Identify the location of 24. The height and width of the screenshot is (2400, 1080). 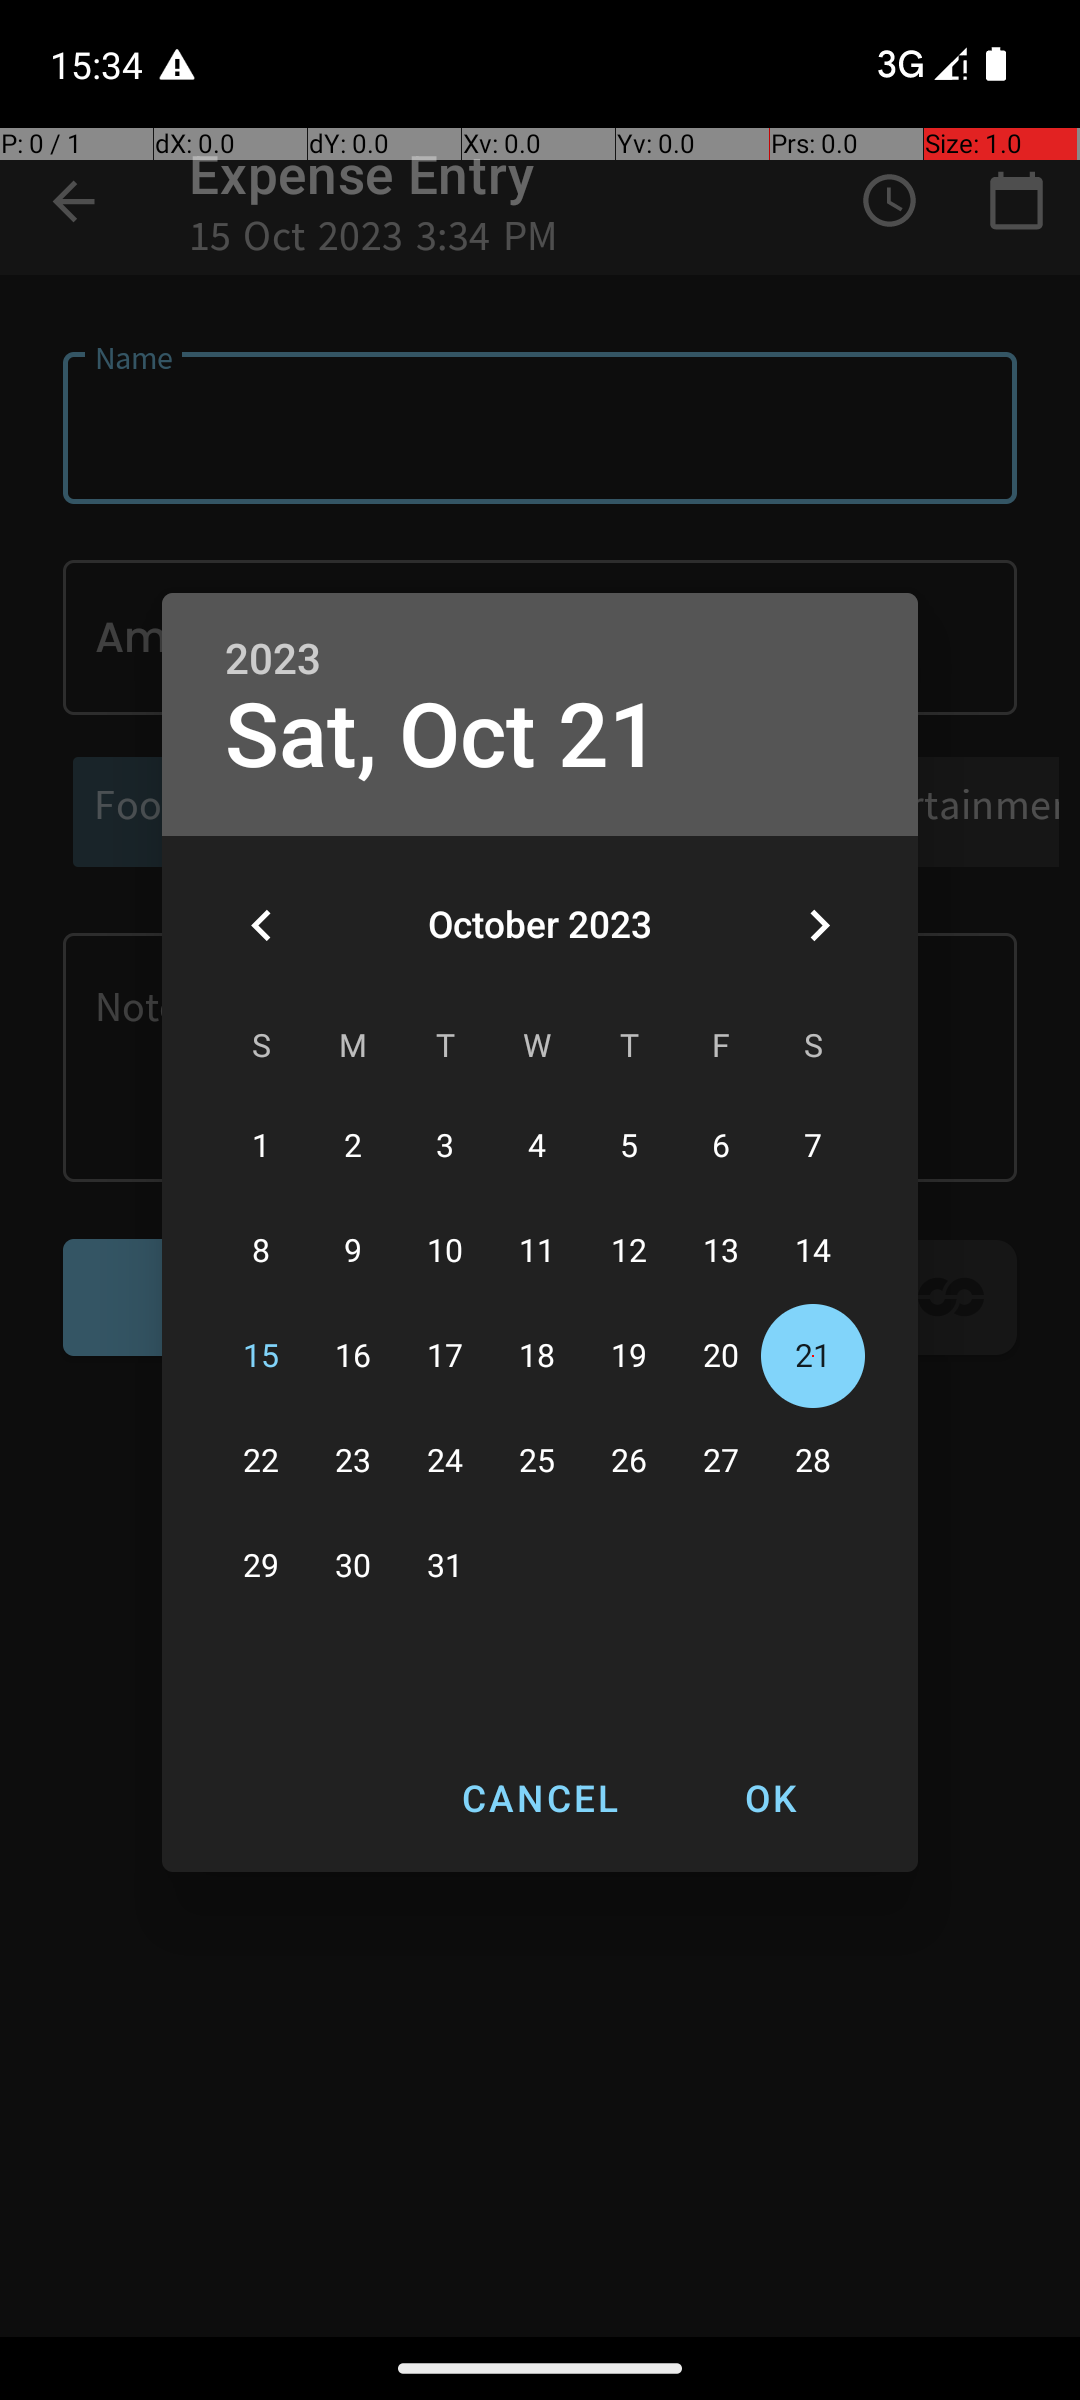
(445, 1462).